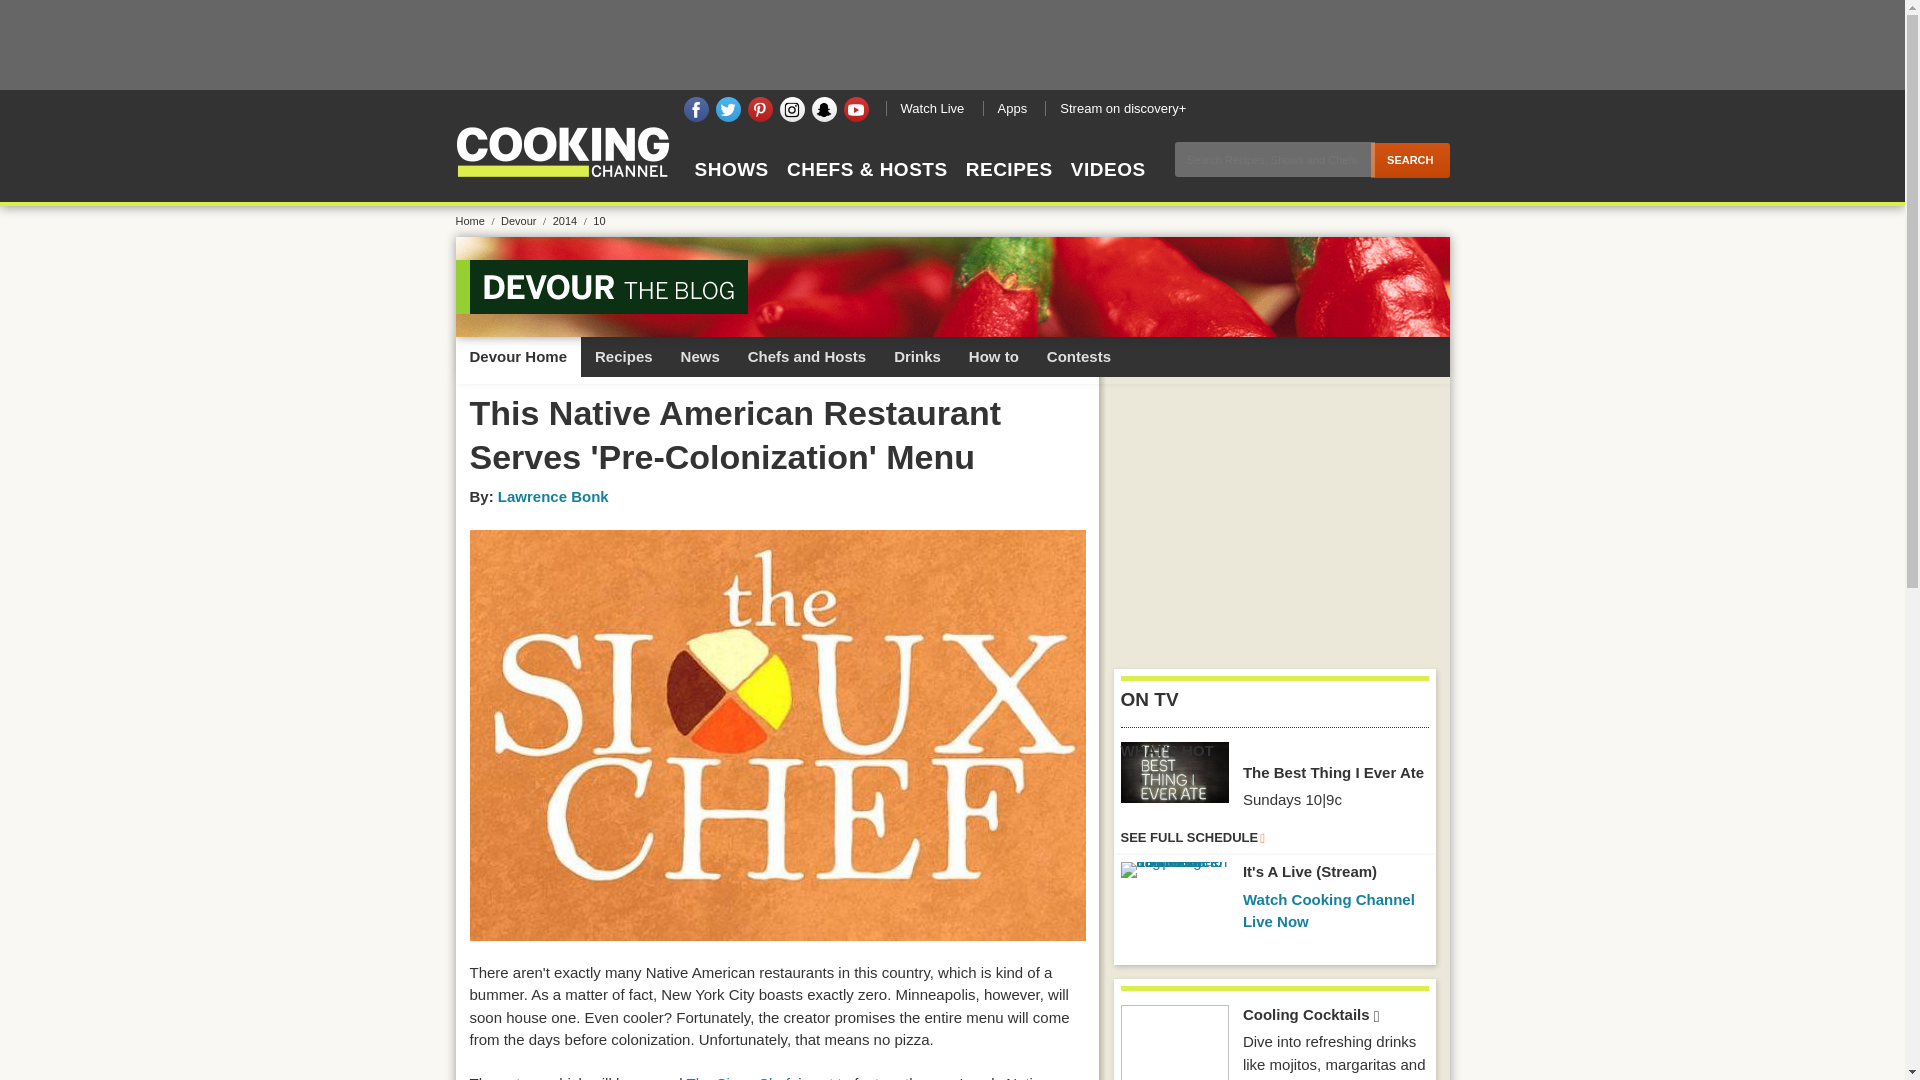  I want to click on Recipes, so click(624, 356).